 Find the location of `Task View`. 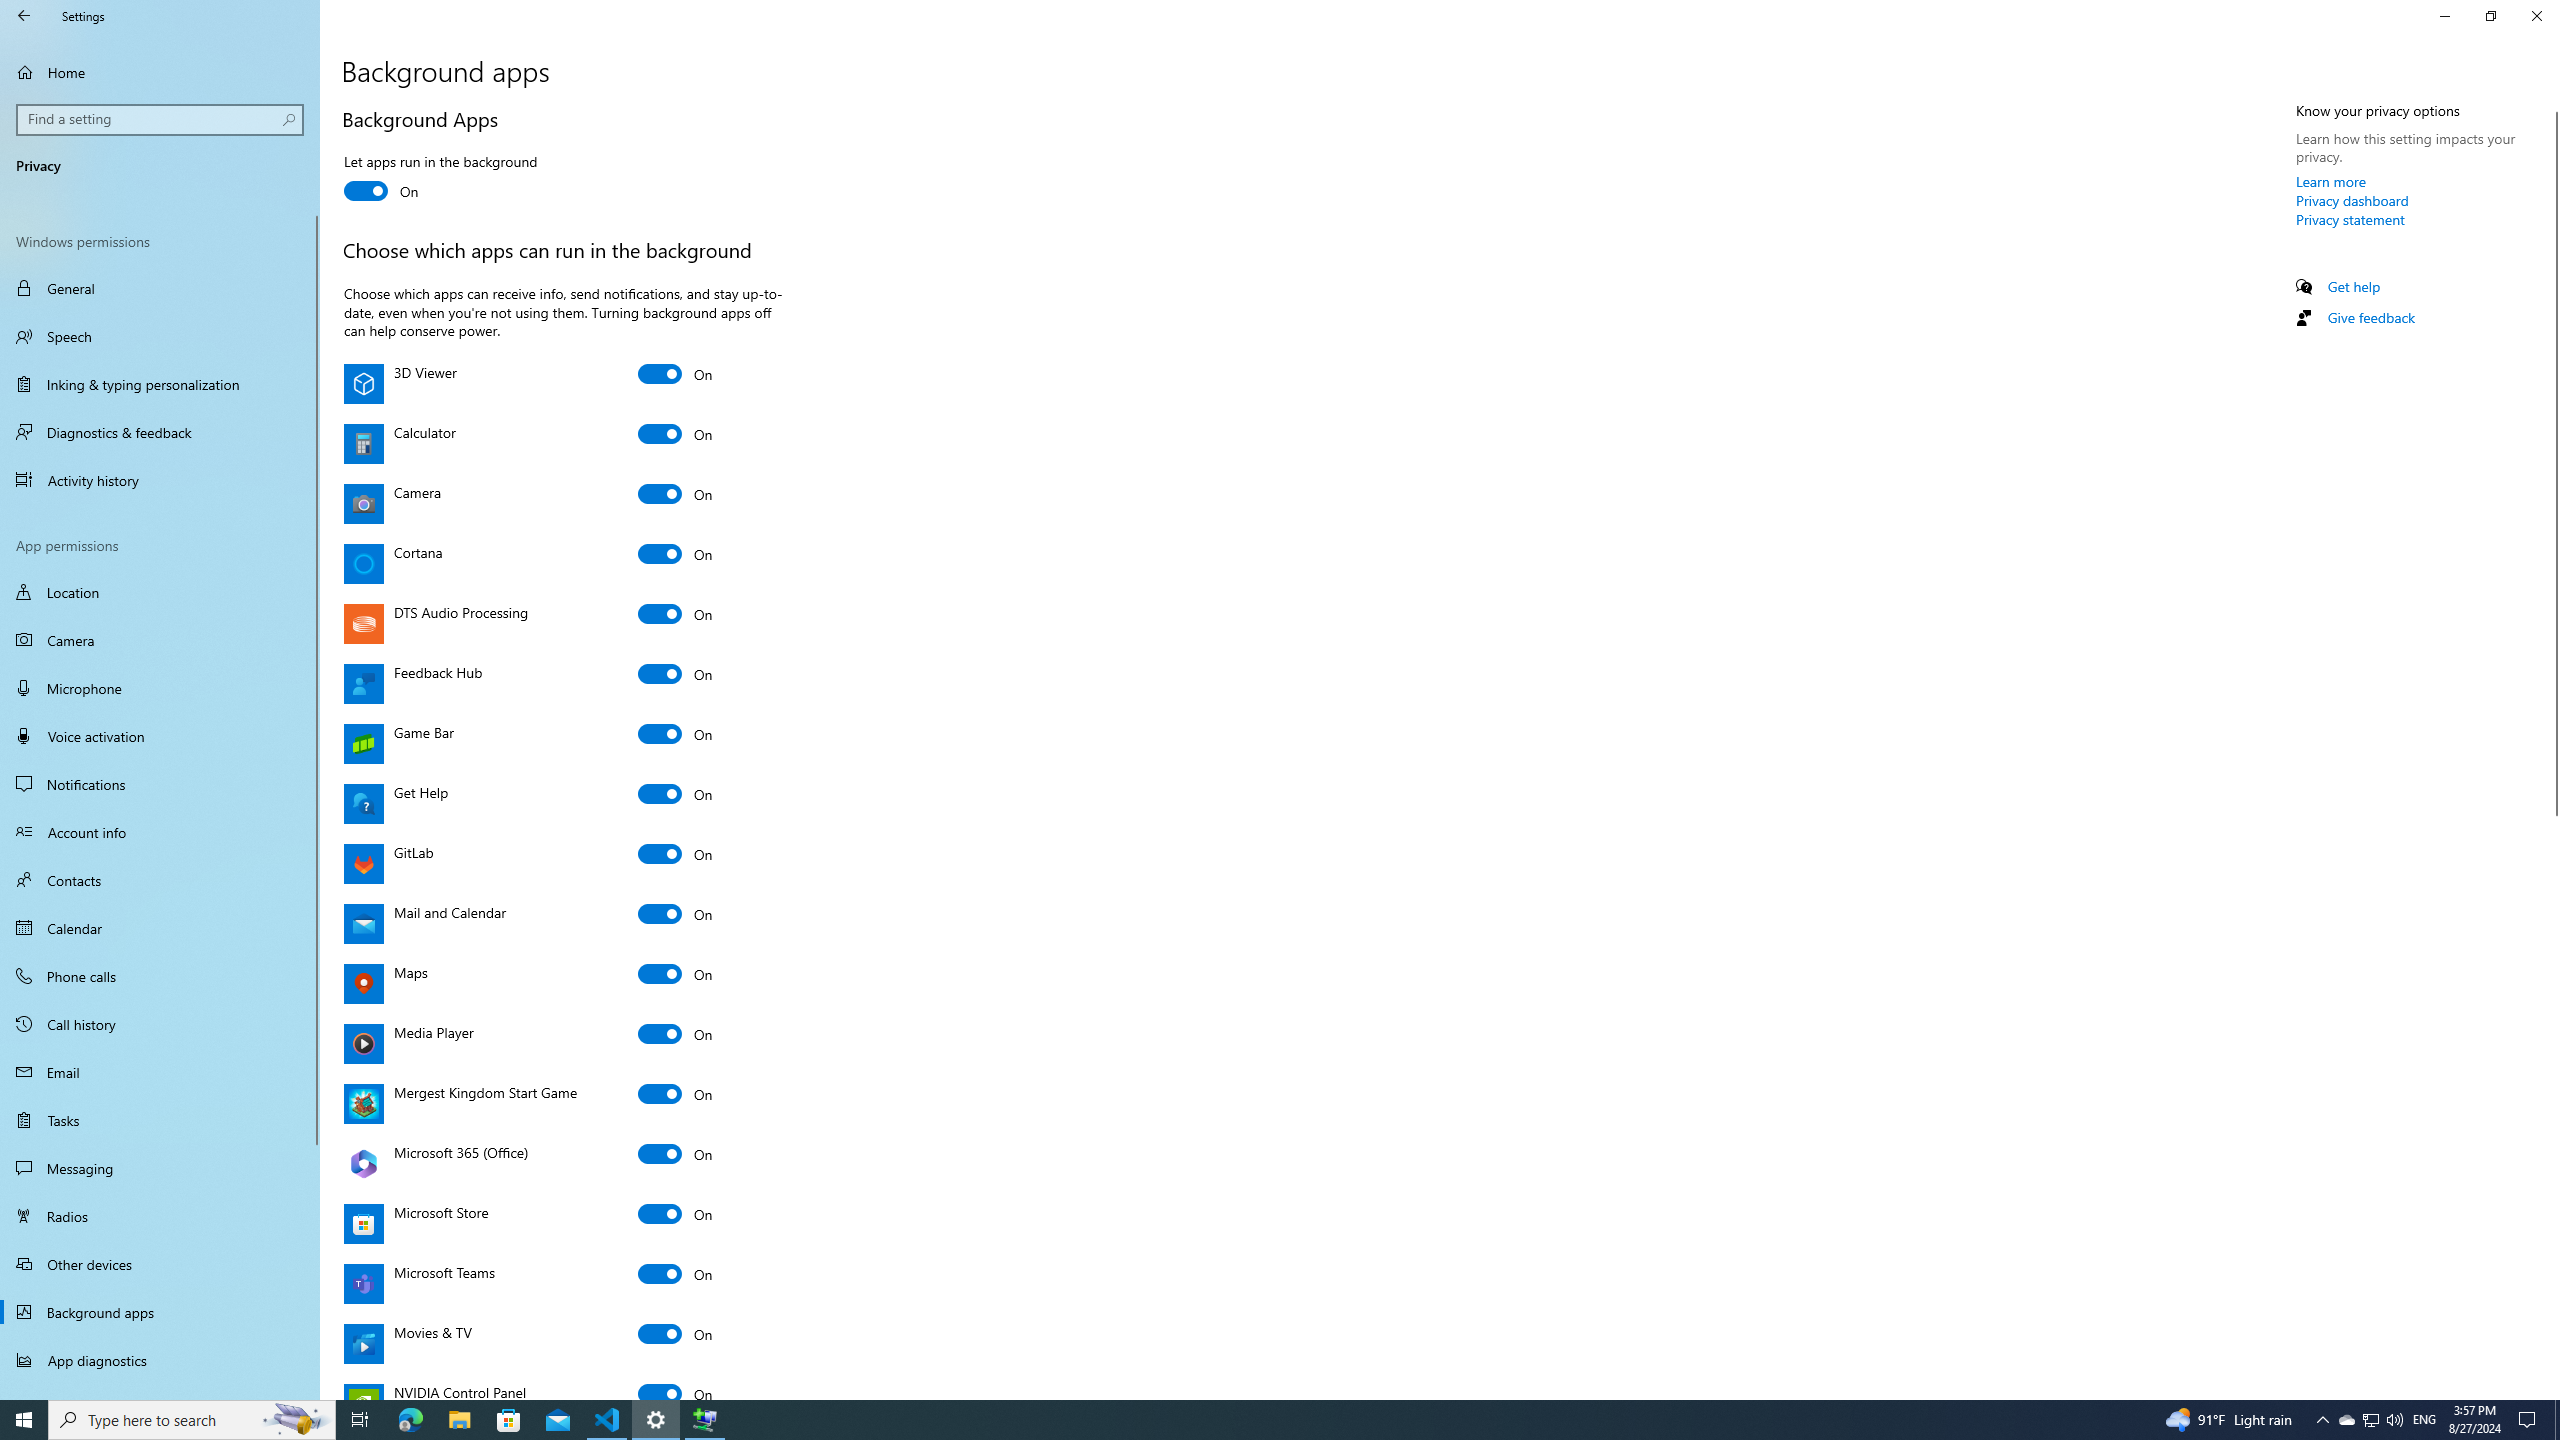

Task View is located at coordinates (360, 1420).